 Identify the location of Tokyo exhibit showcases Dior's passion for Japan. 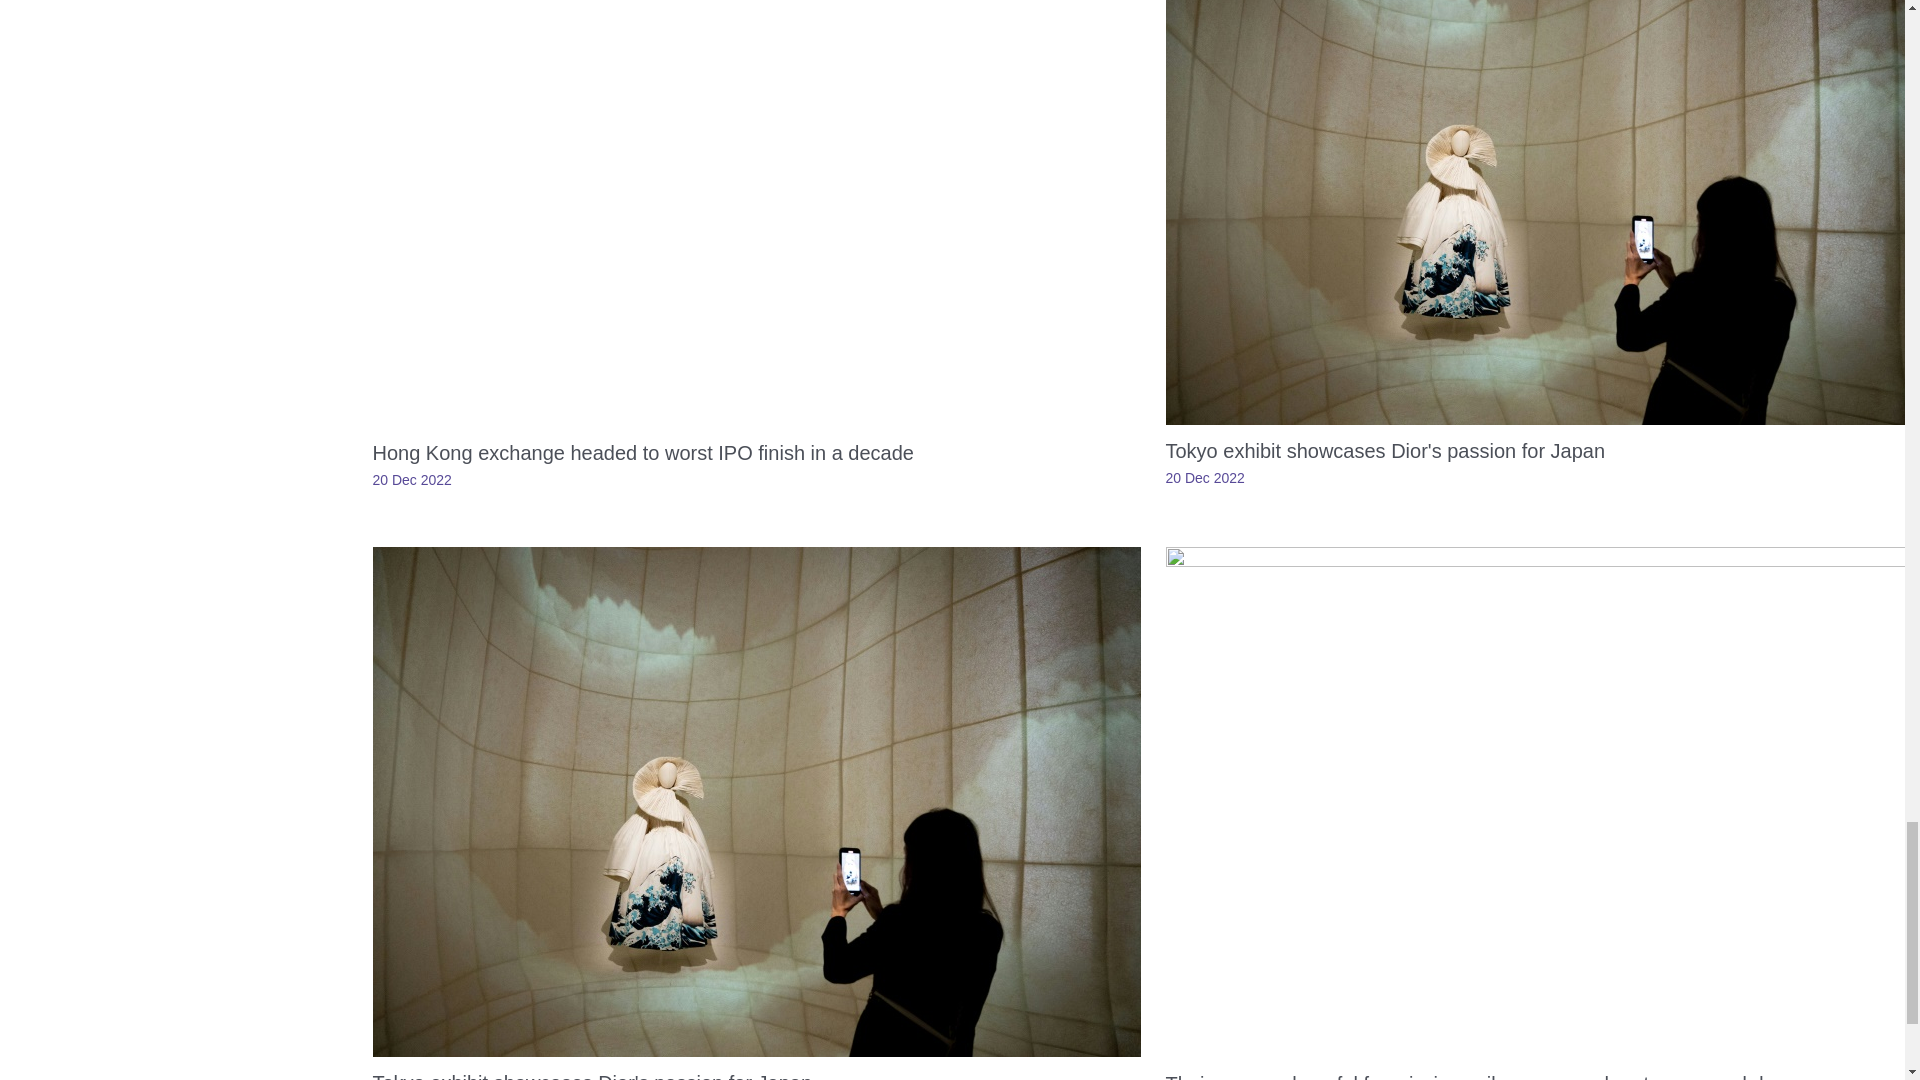
(1385, 450).